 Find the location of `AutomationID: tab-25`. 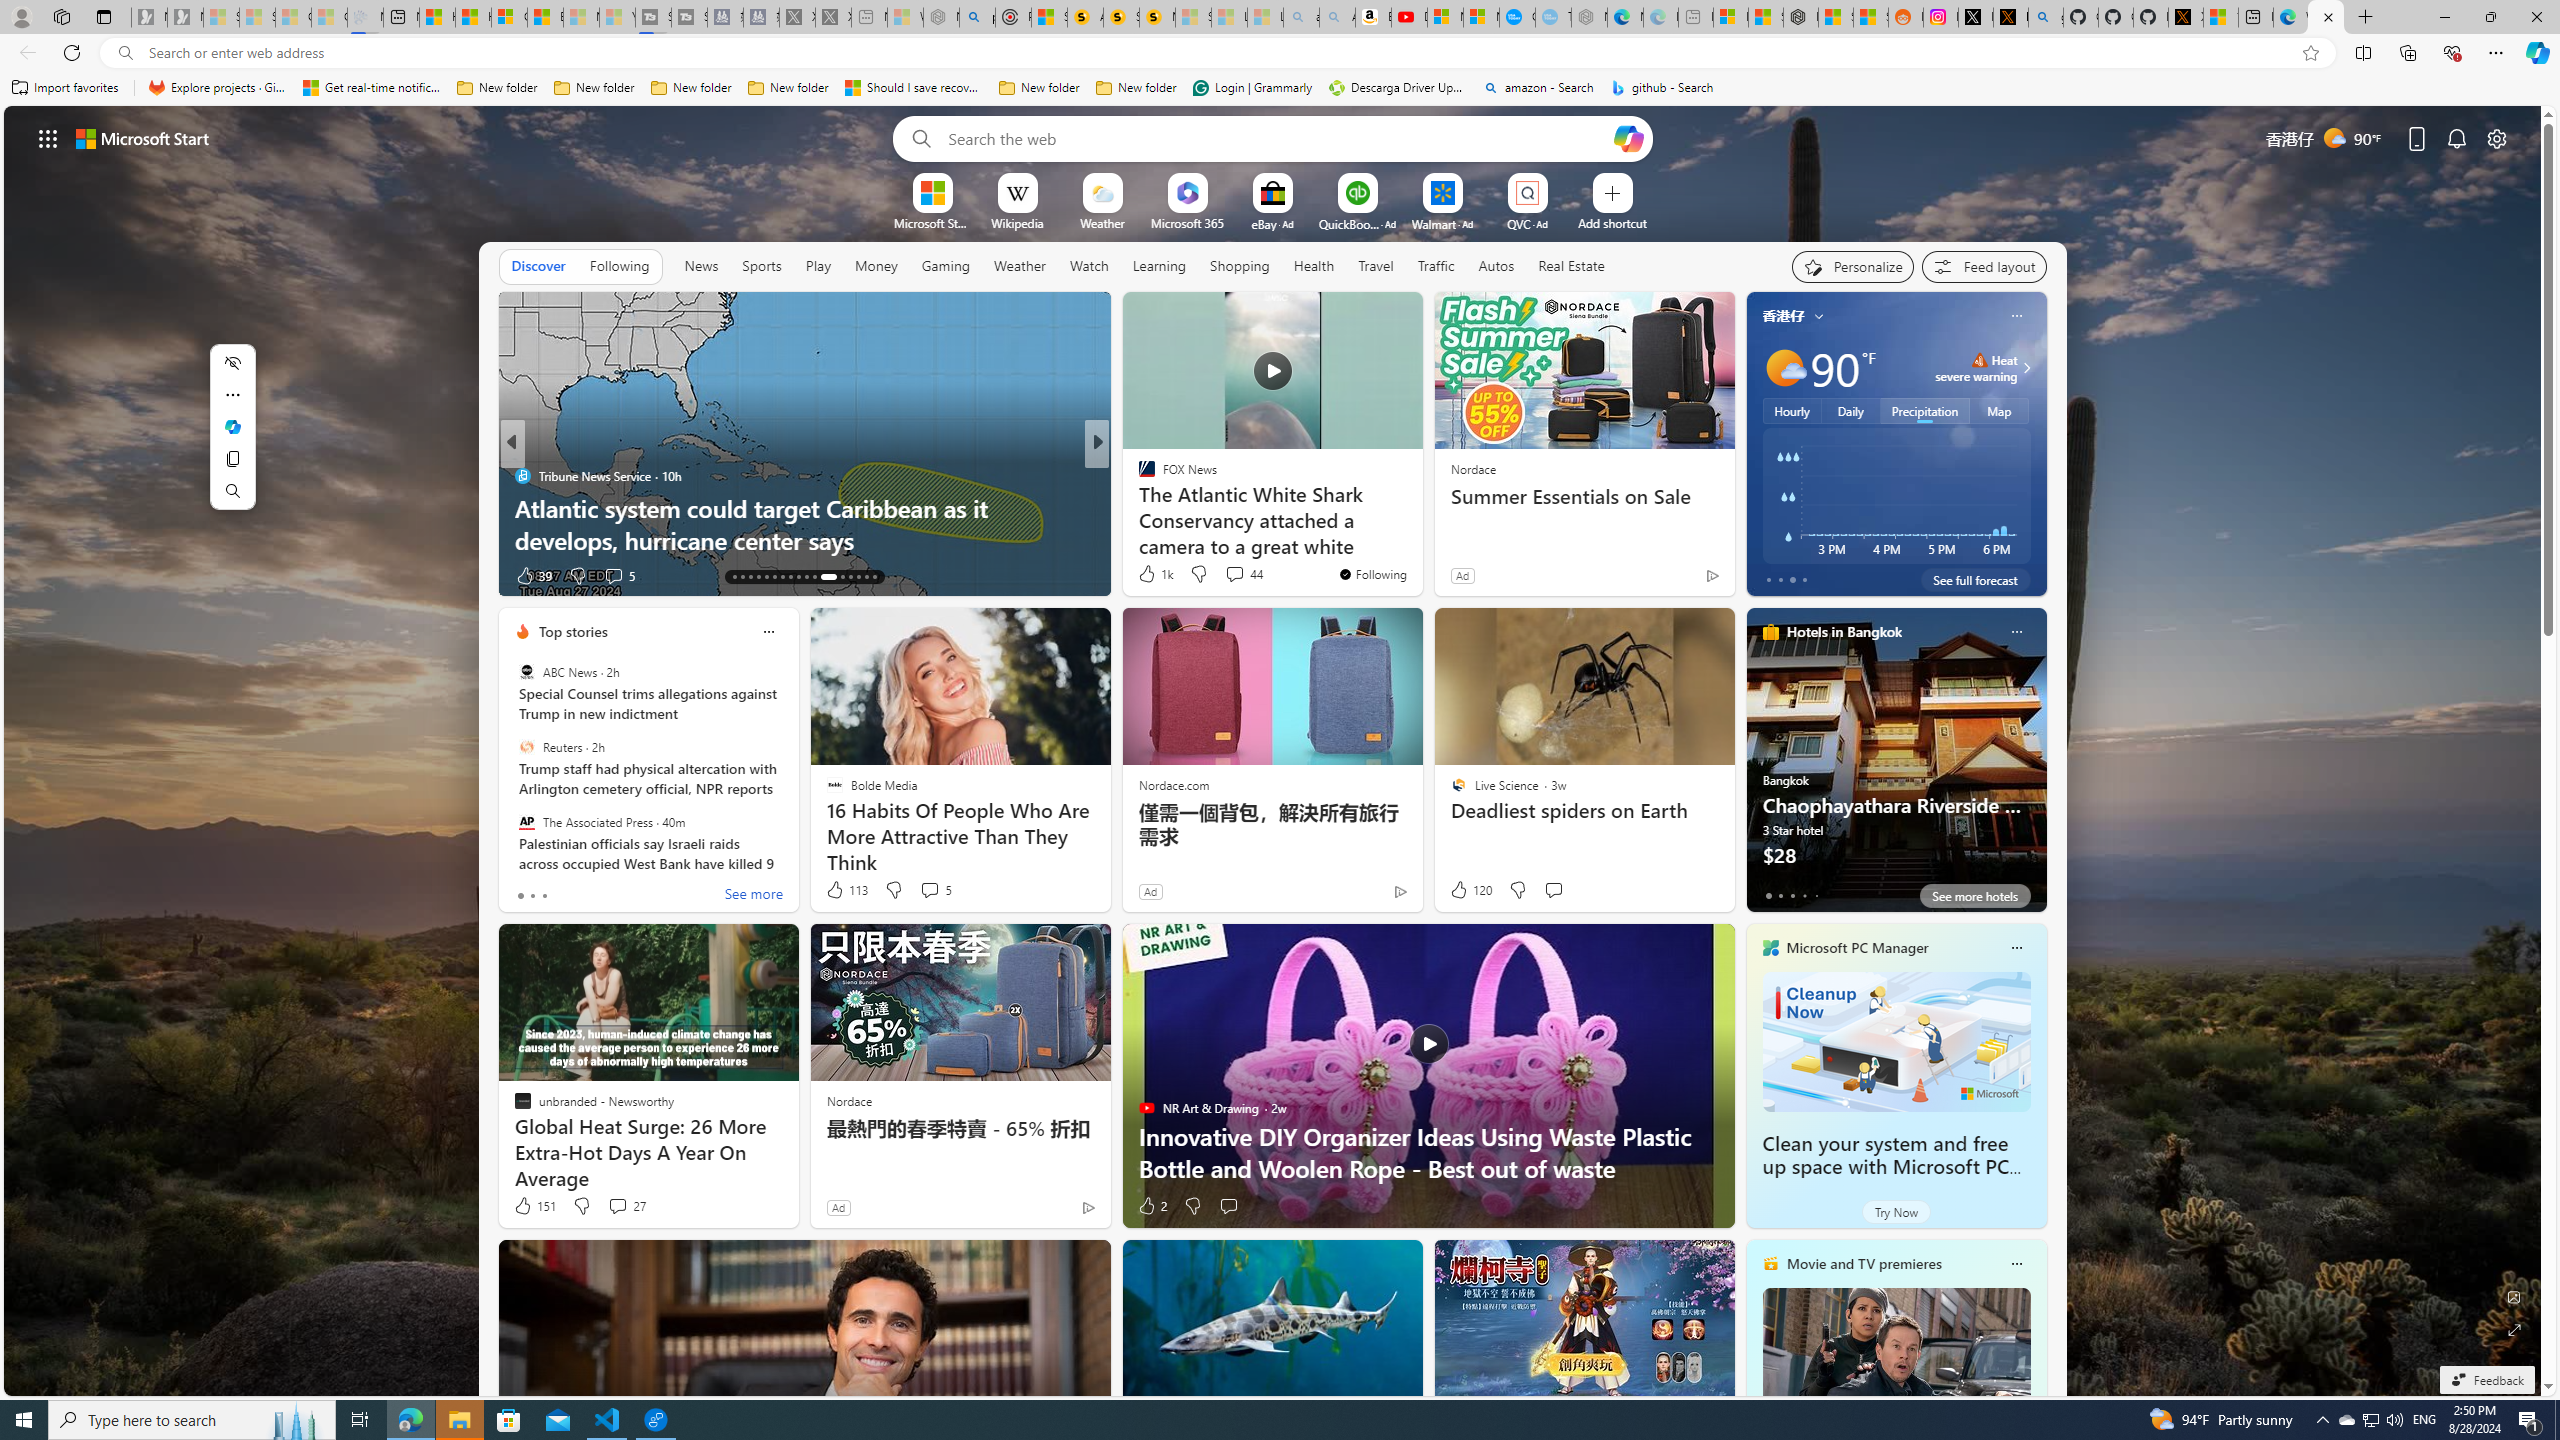

AutomationID: tab-25 is located at coordinates (836, 577).